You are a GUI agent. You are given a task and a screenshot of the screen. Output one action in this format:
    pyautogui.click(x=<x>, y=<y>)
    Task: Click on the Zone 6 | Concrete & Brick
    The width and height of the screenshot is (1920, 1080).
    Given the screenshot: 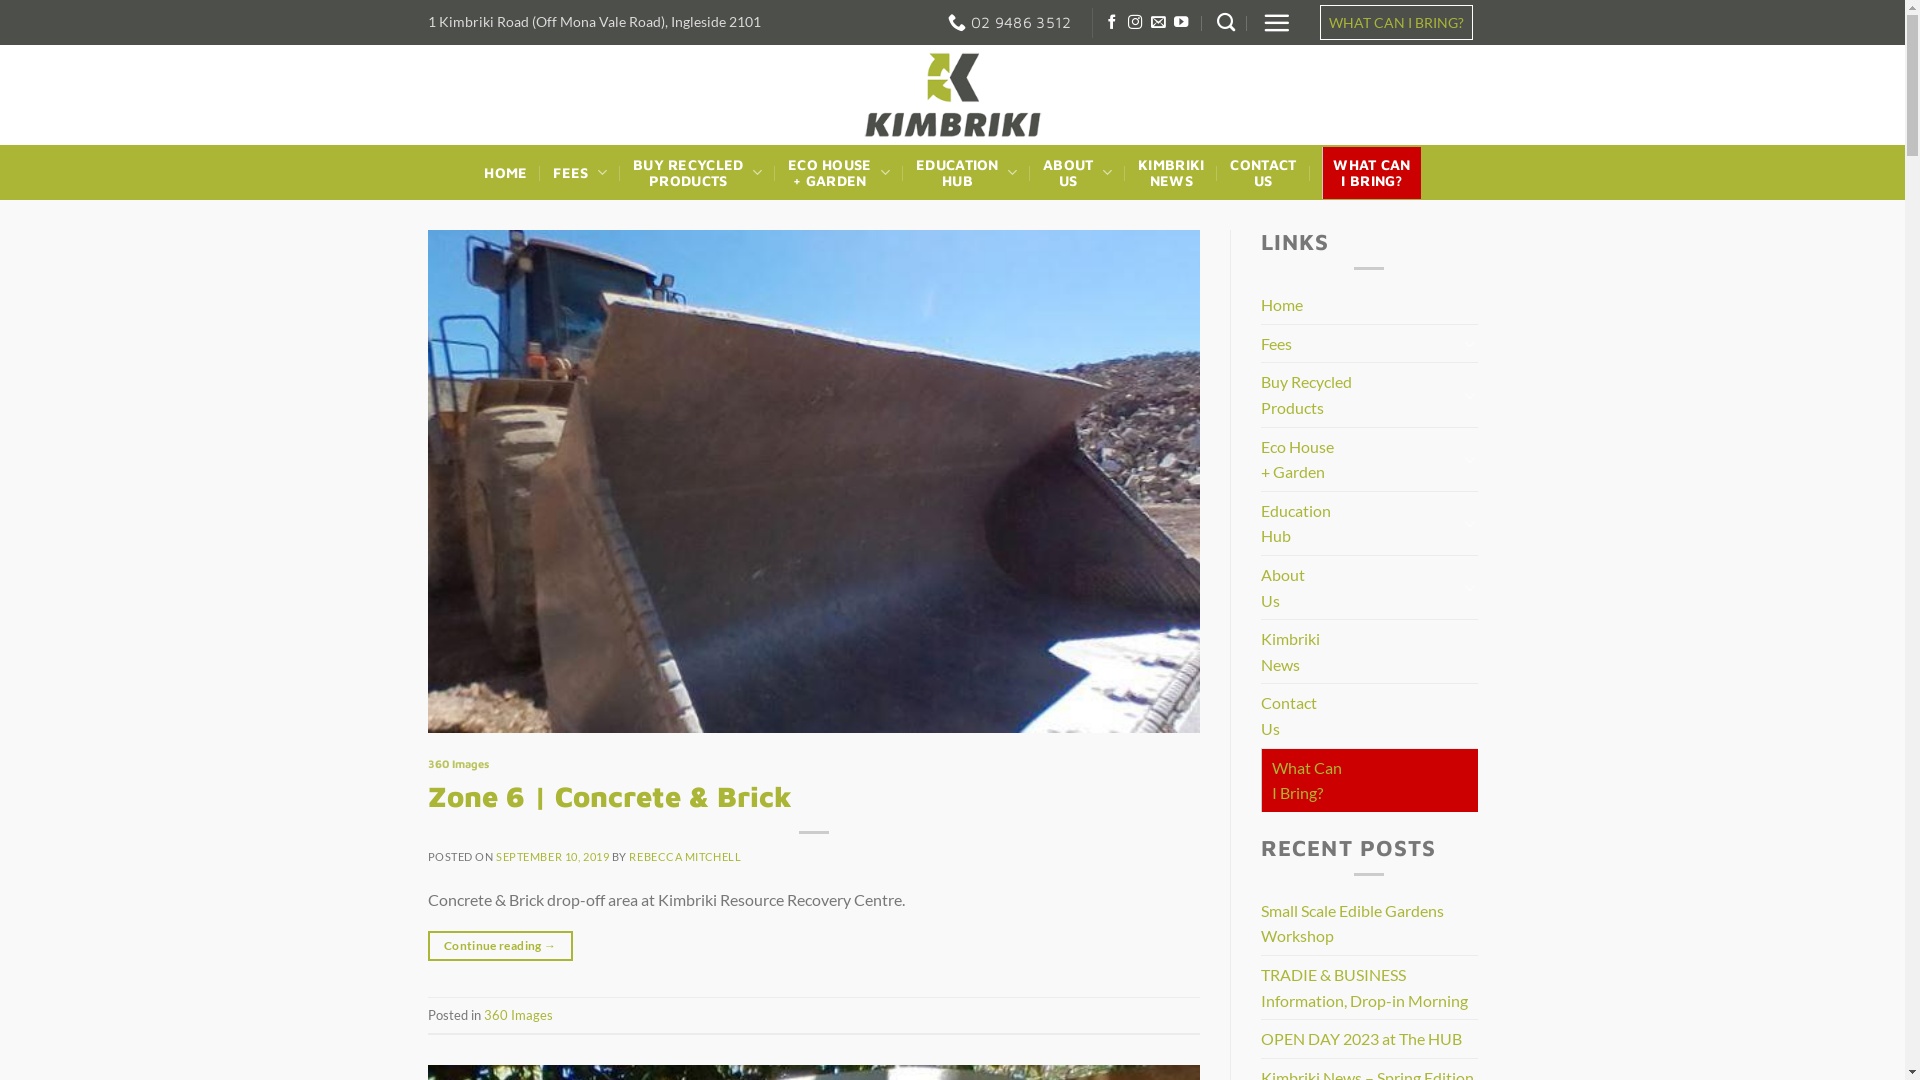 What is the action you would take?
    pyautogui.click(x=610, y=796)
    